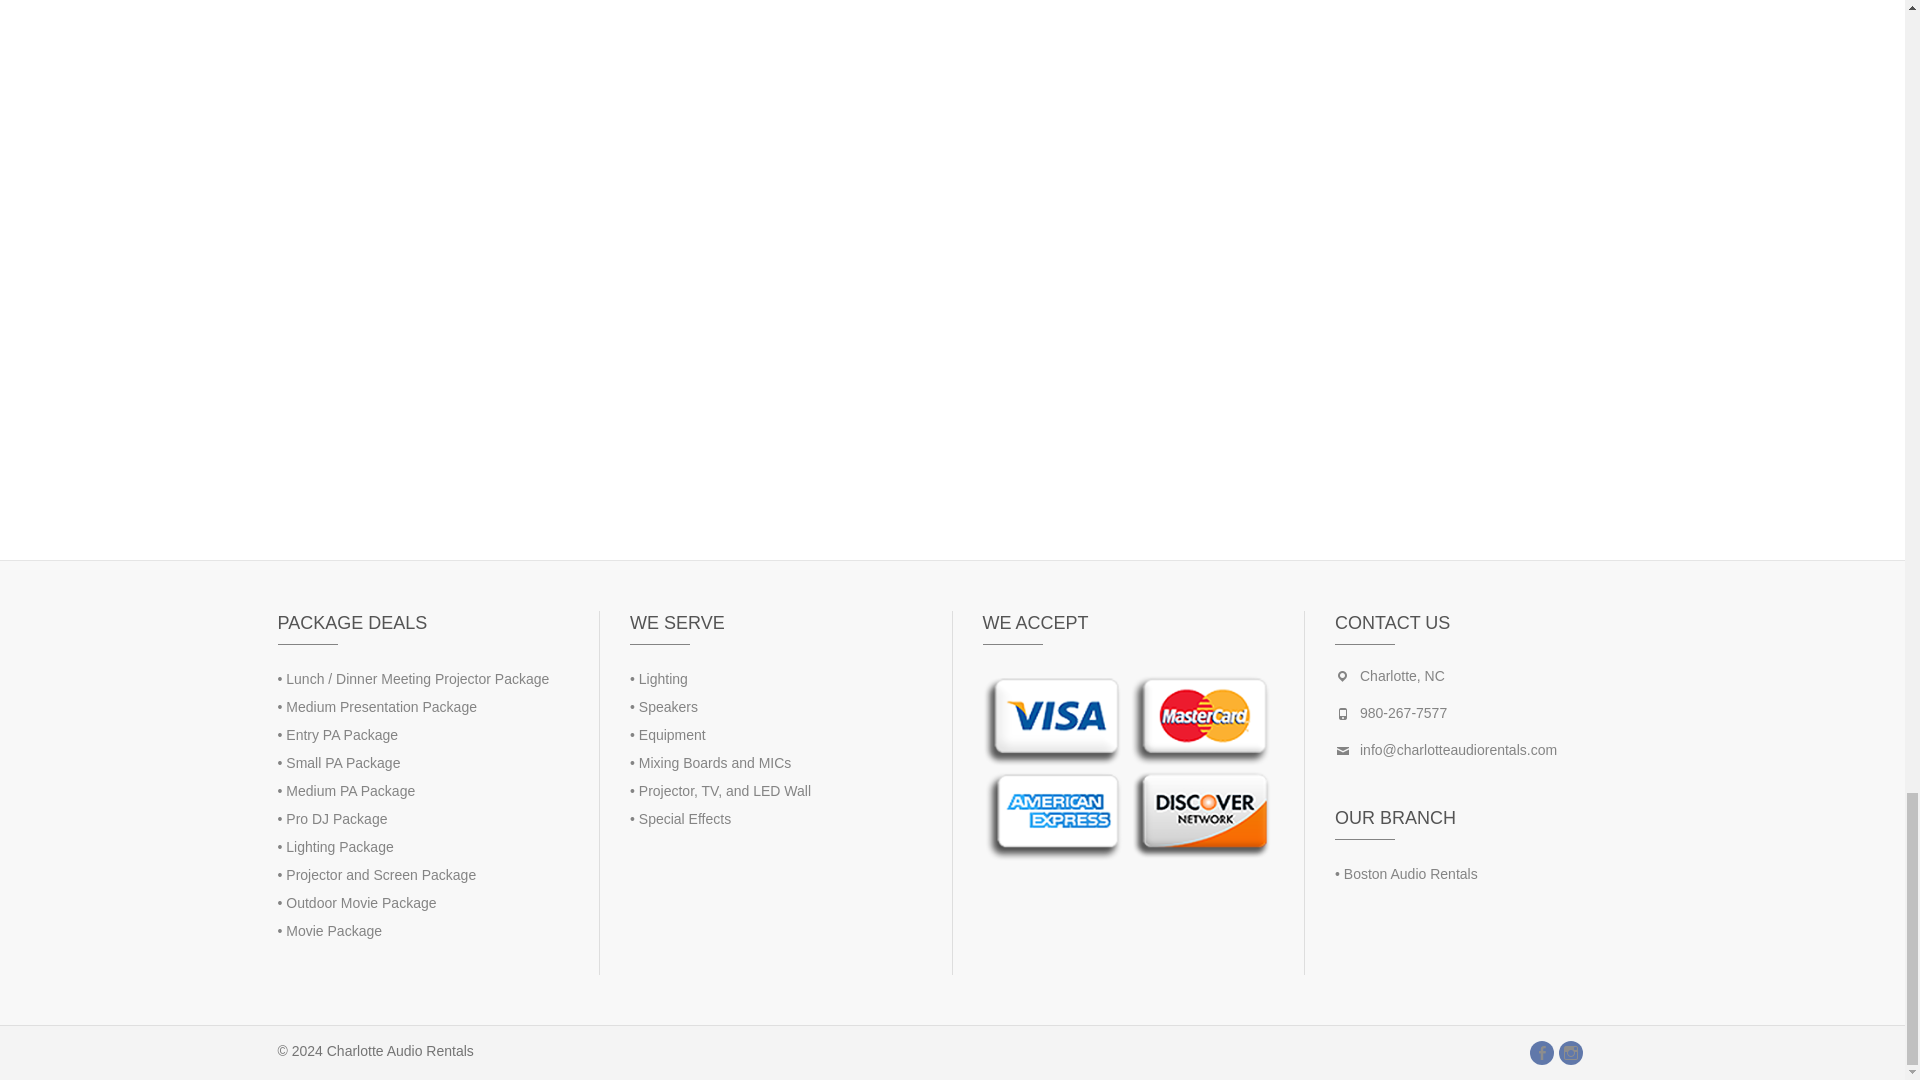 The image size is (1920, 1080). What do you see at coordinates (381, 706) in the screenshot?
I see `Medium Presentation Package` at bounding box center [381, 706].